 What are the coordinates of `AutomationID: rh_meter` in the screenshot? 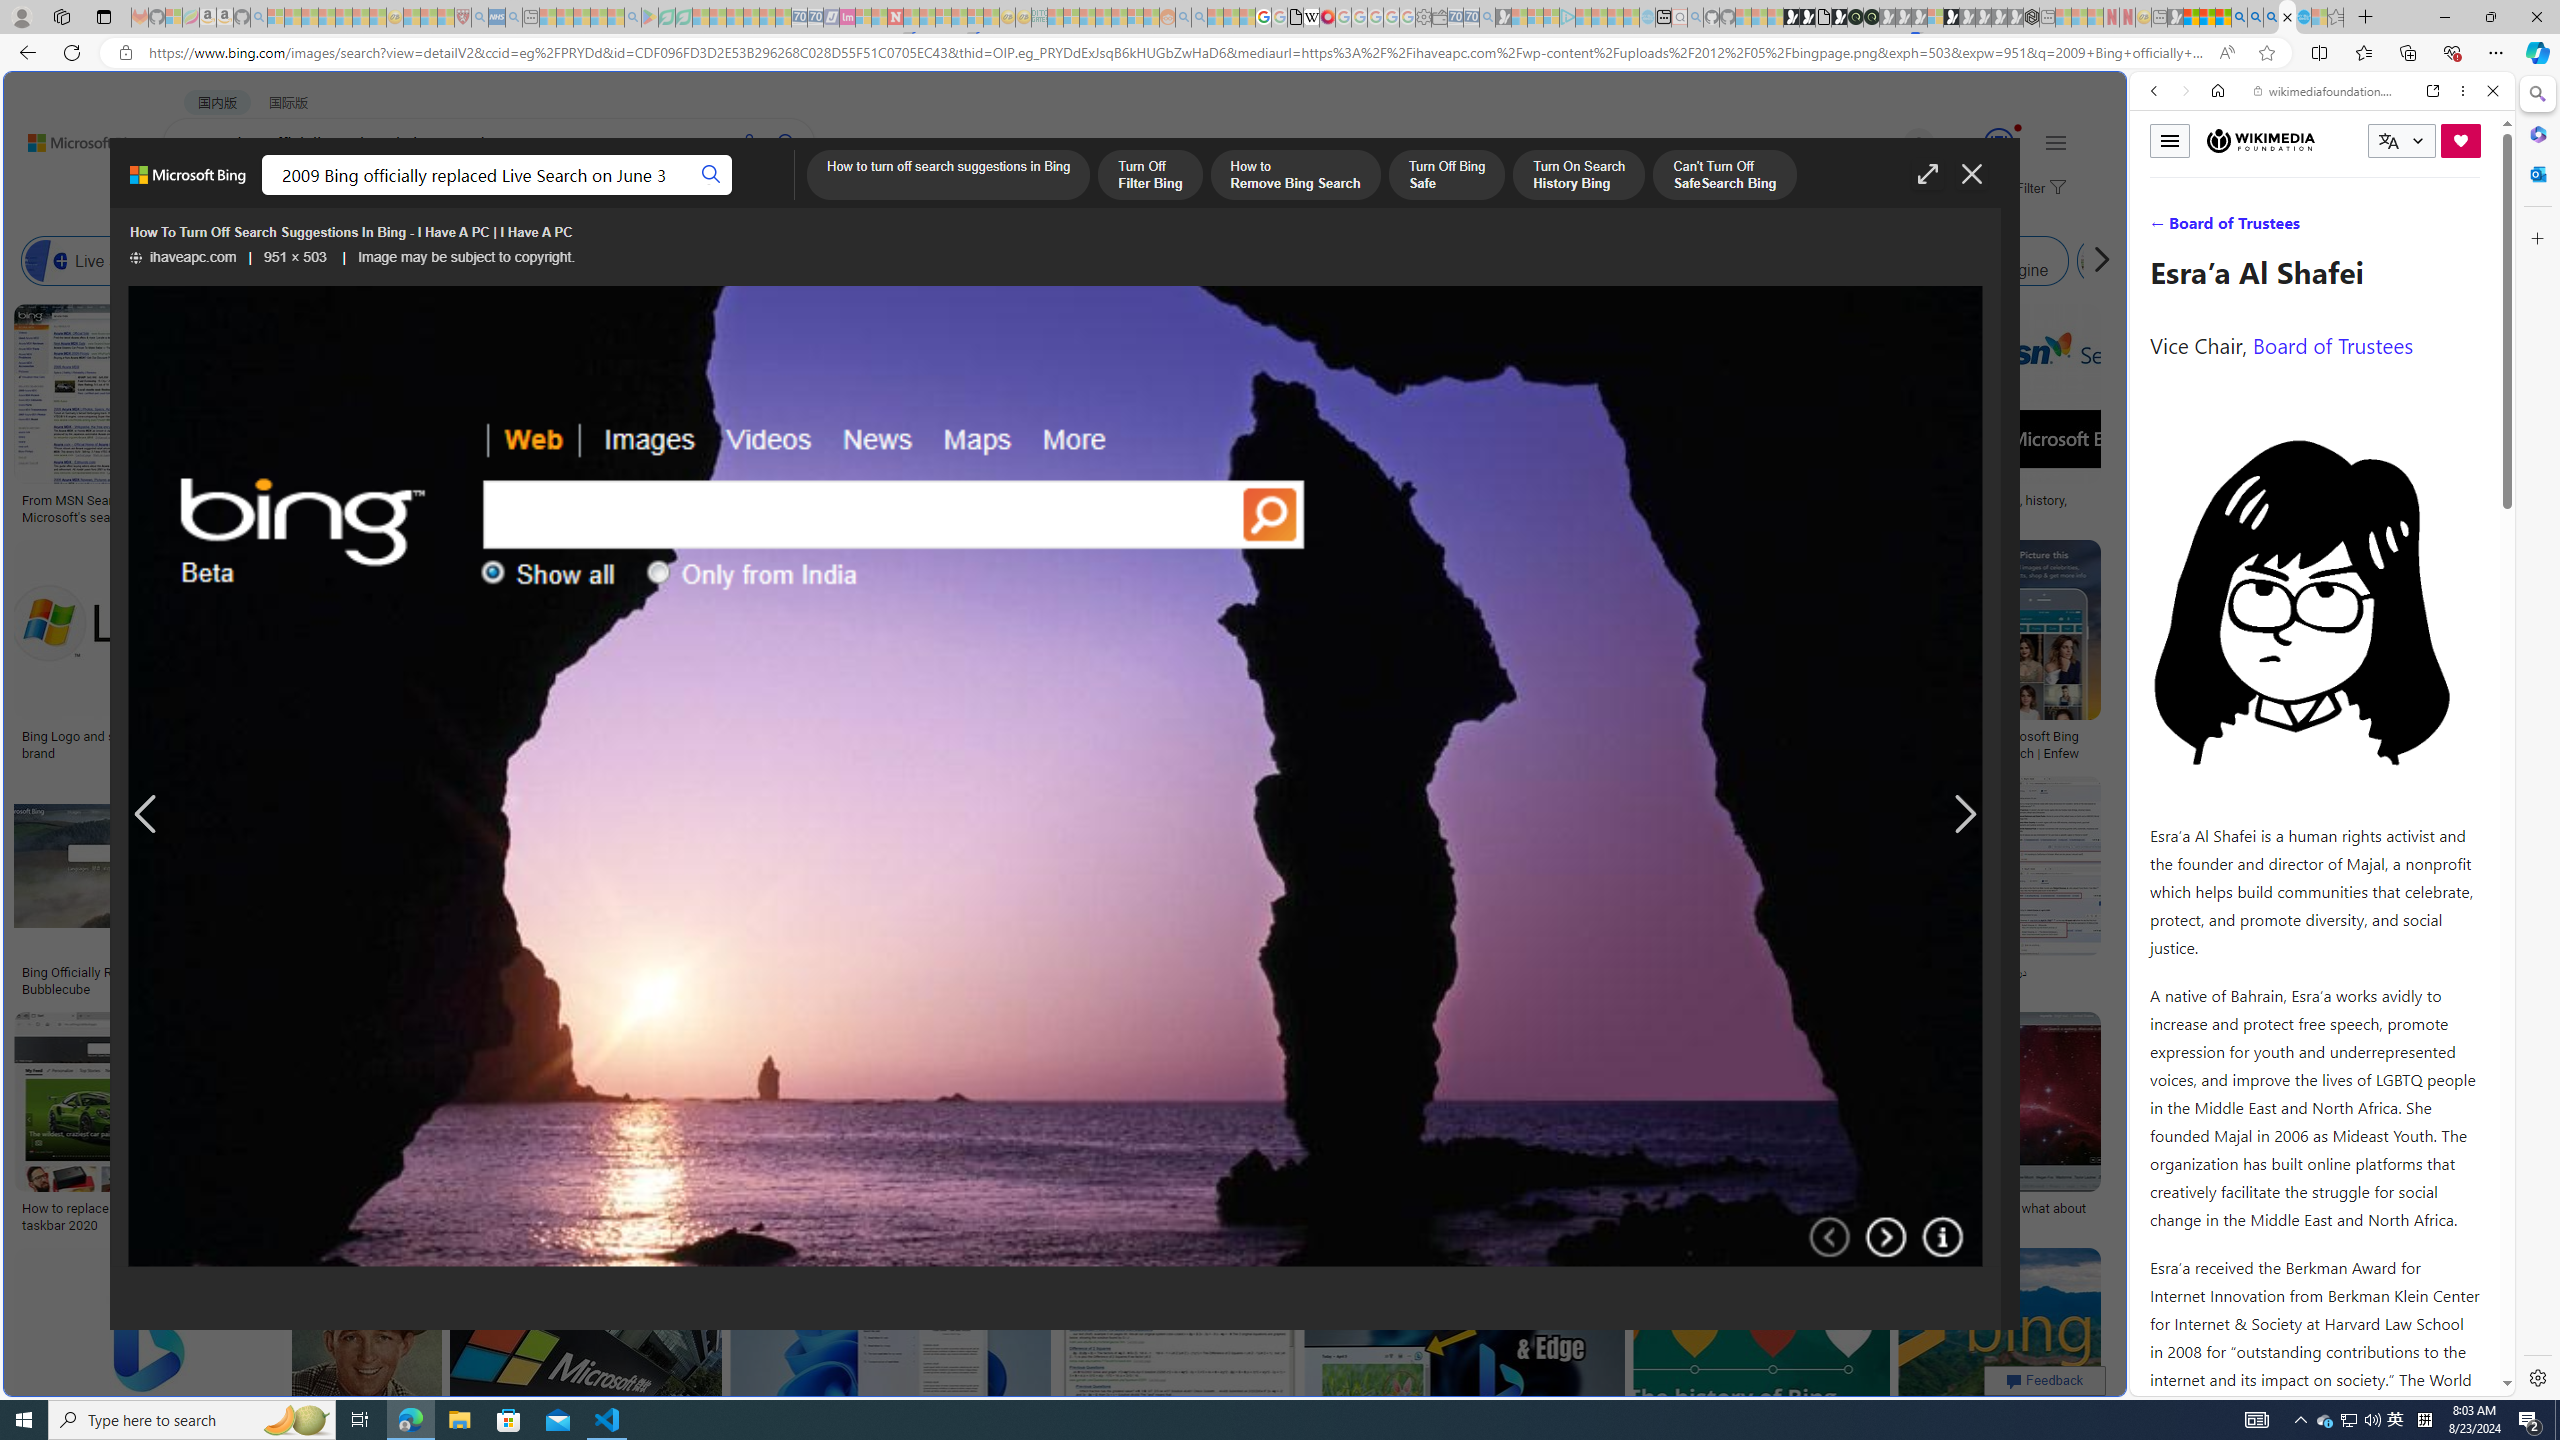 It's located at (1998, 142).